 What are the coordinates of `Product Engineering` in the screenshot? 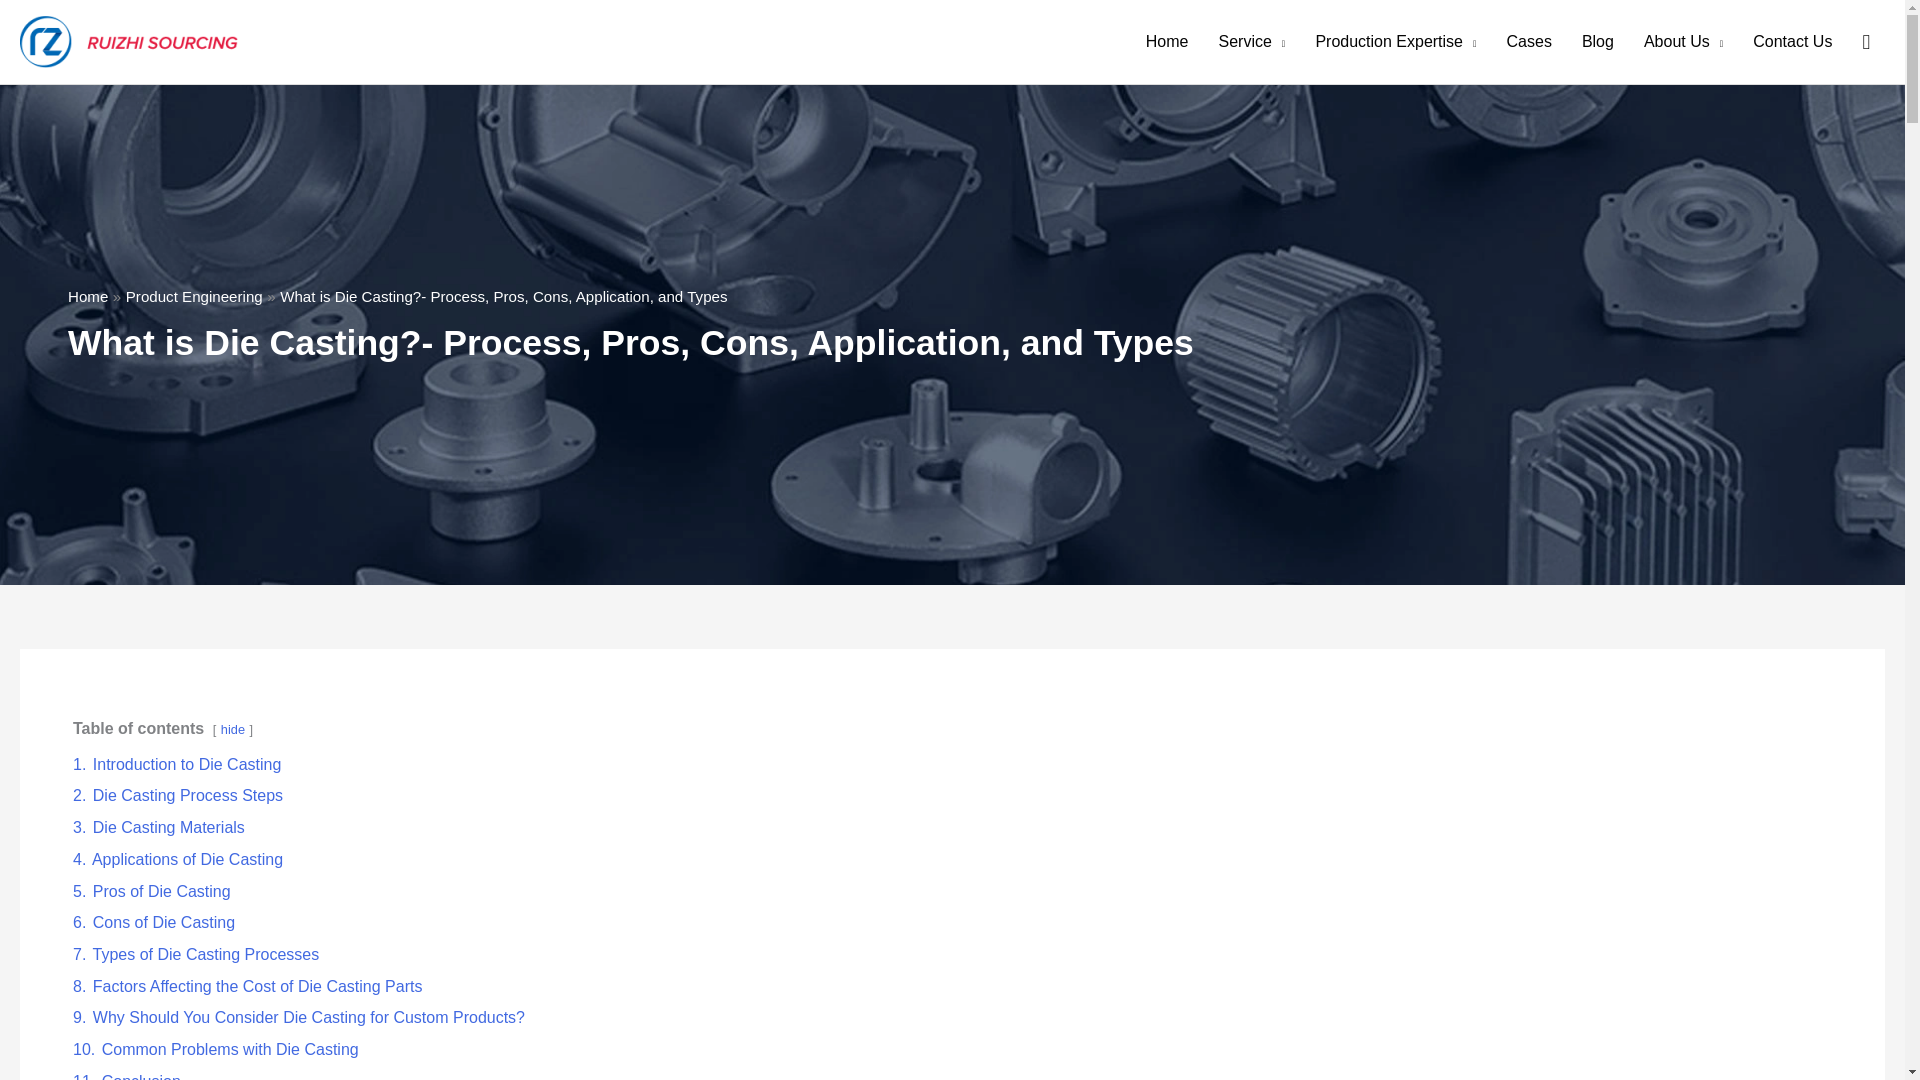 It's located at (194, 296).